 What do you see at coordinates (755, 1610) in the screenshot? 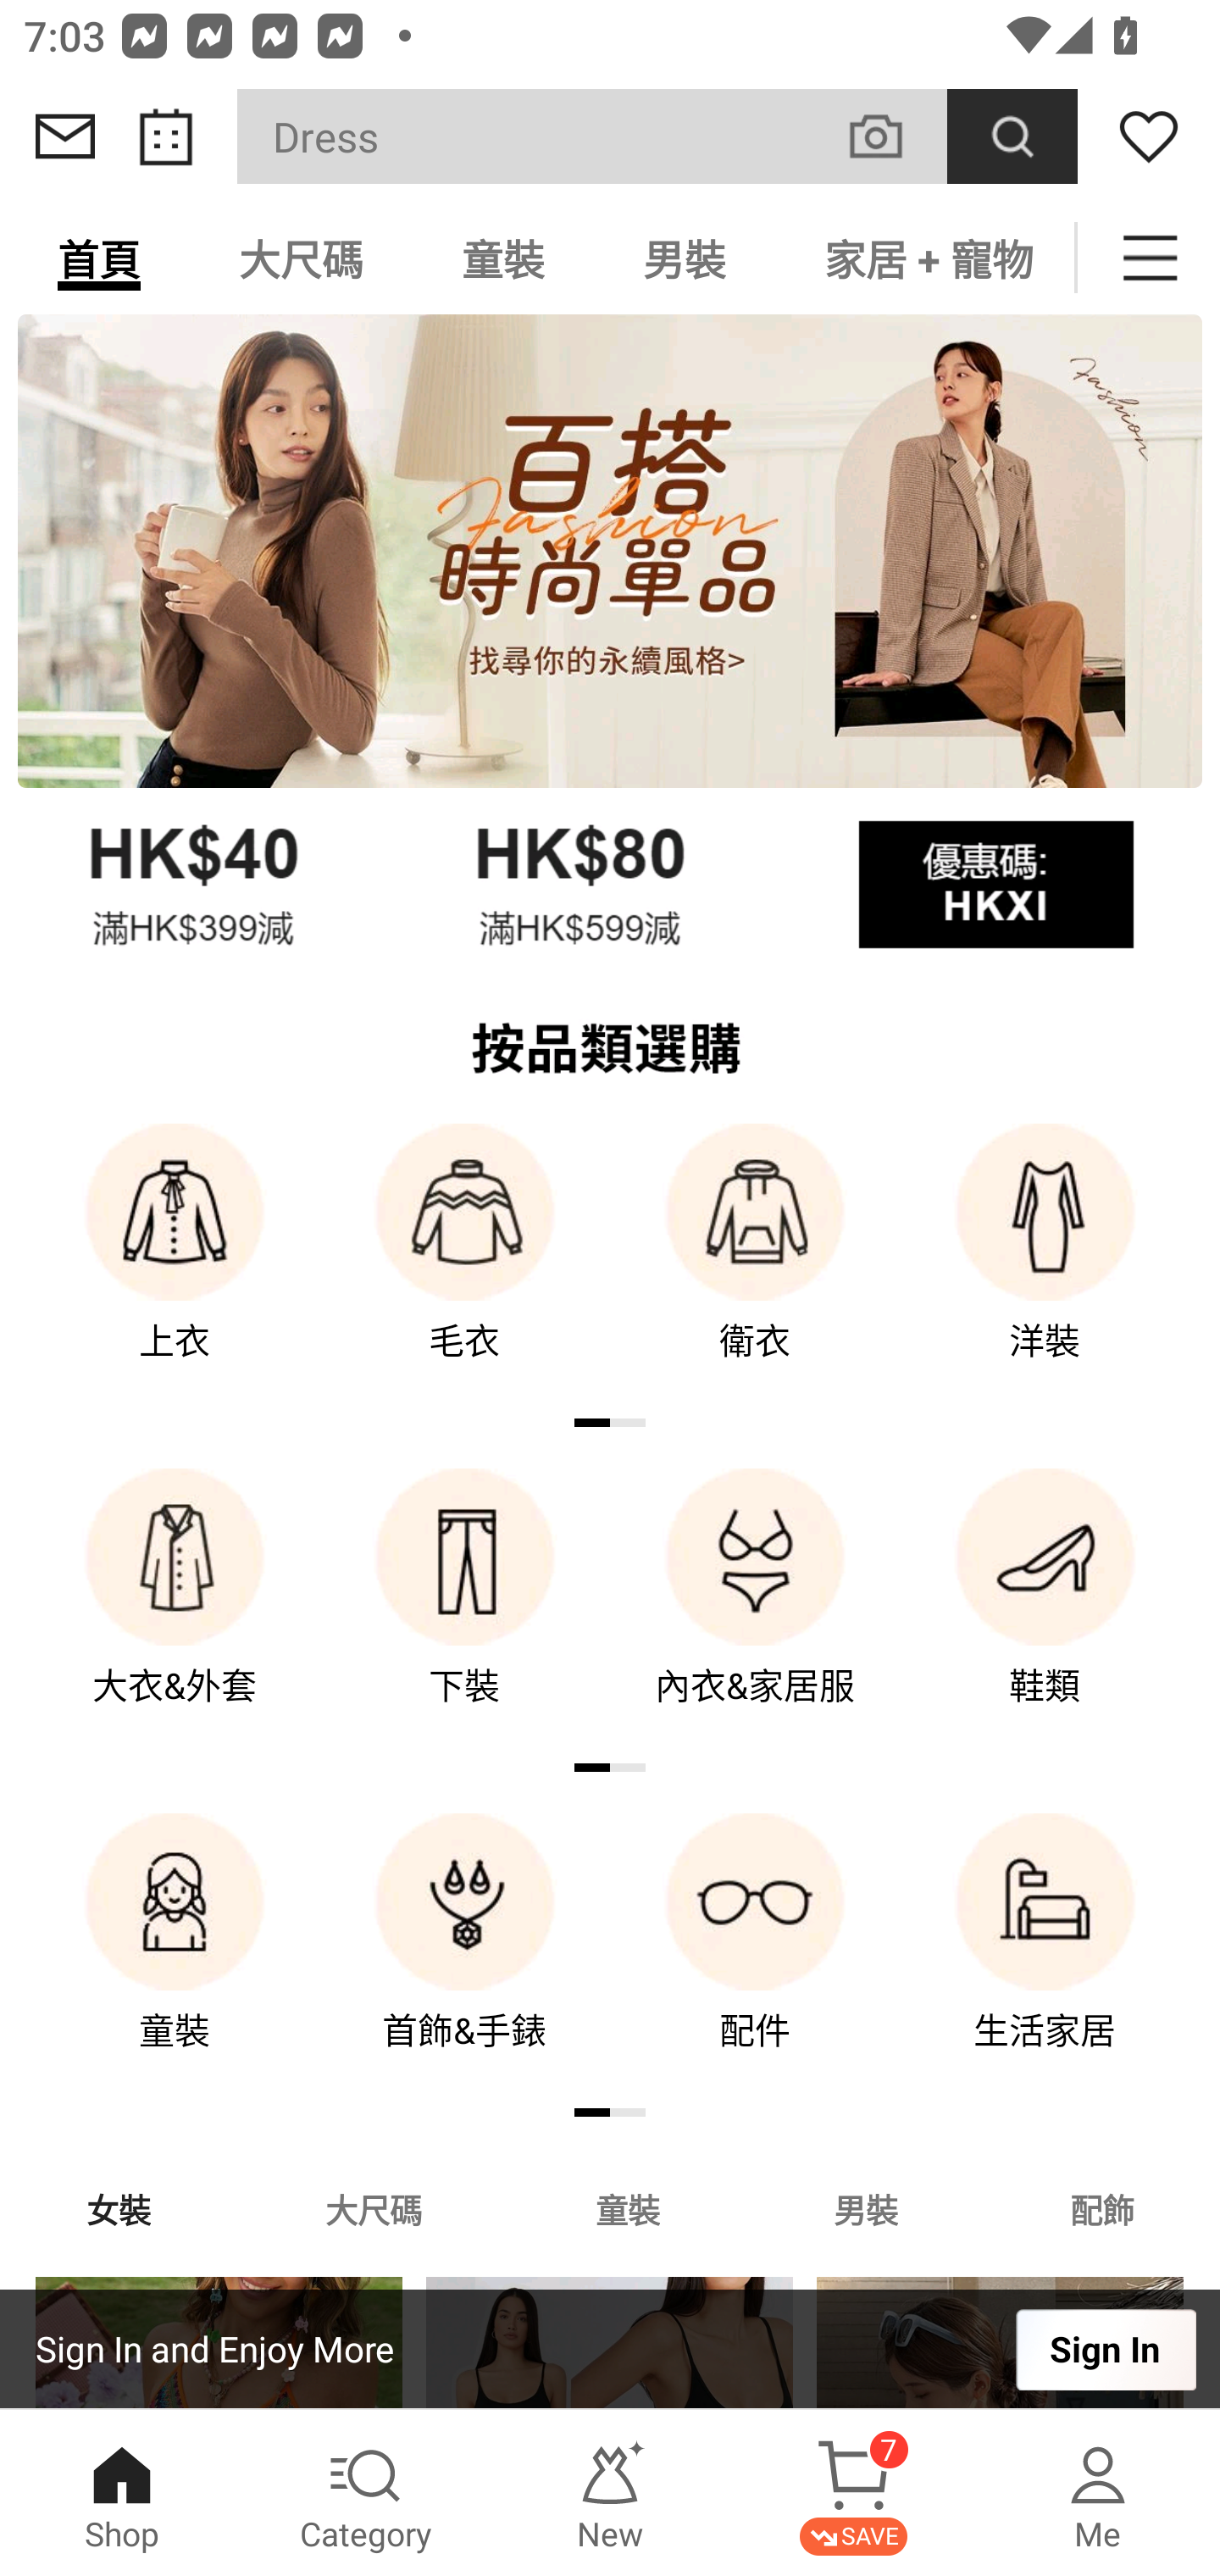
I see `內衣&家居服` at bounding box center [755, 1610].